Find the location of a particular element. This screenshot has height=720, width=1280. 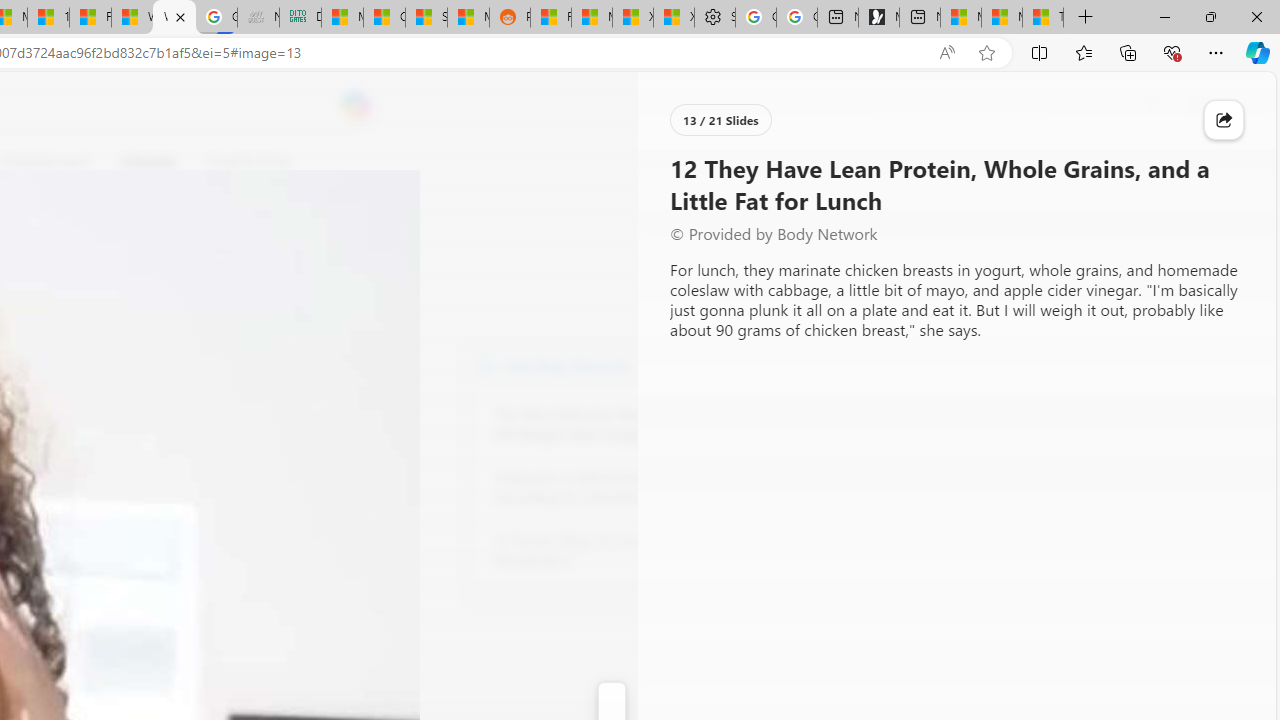

Lifestyle is located at coordinates (148, 162).